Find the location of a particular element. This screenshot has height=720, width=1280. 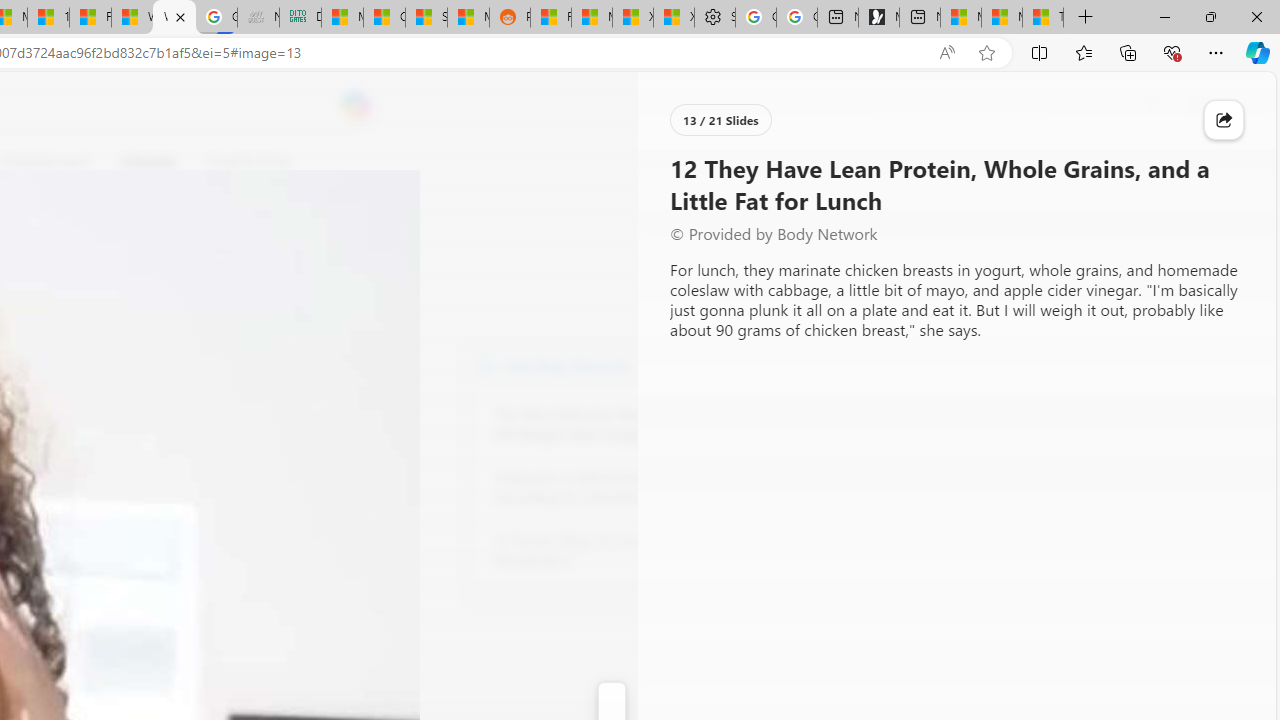

Lifestyle is located at coordinates (148, 162).